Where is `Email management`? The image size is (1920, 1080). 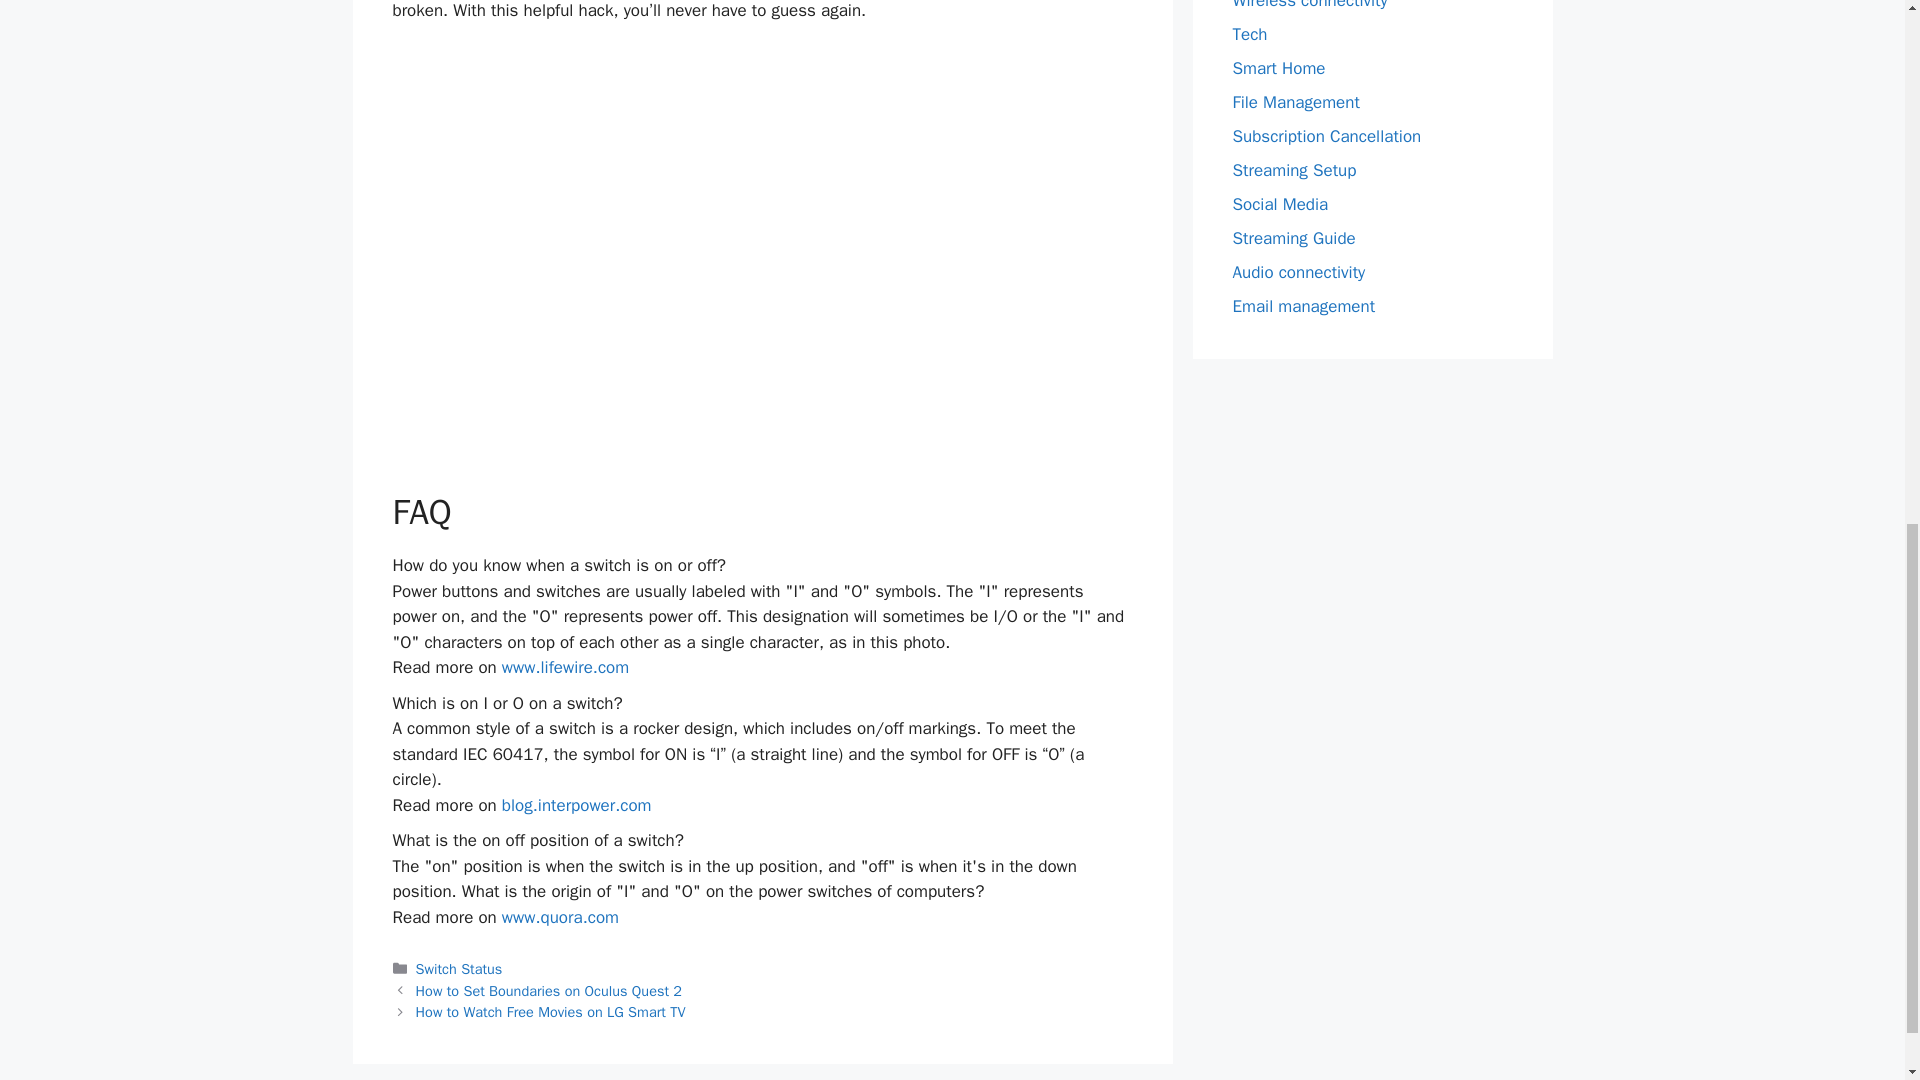 Email management is located at coordinates (1303, 306).